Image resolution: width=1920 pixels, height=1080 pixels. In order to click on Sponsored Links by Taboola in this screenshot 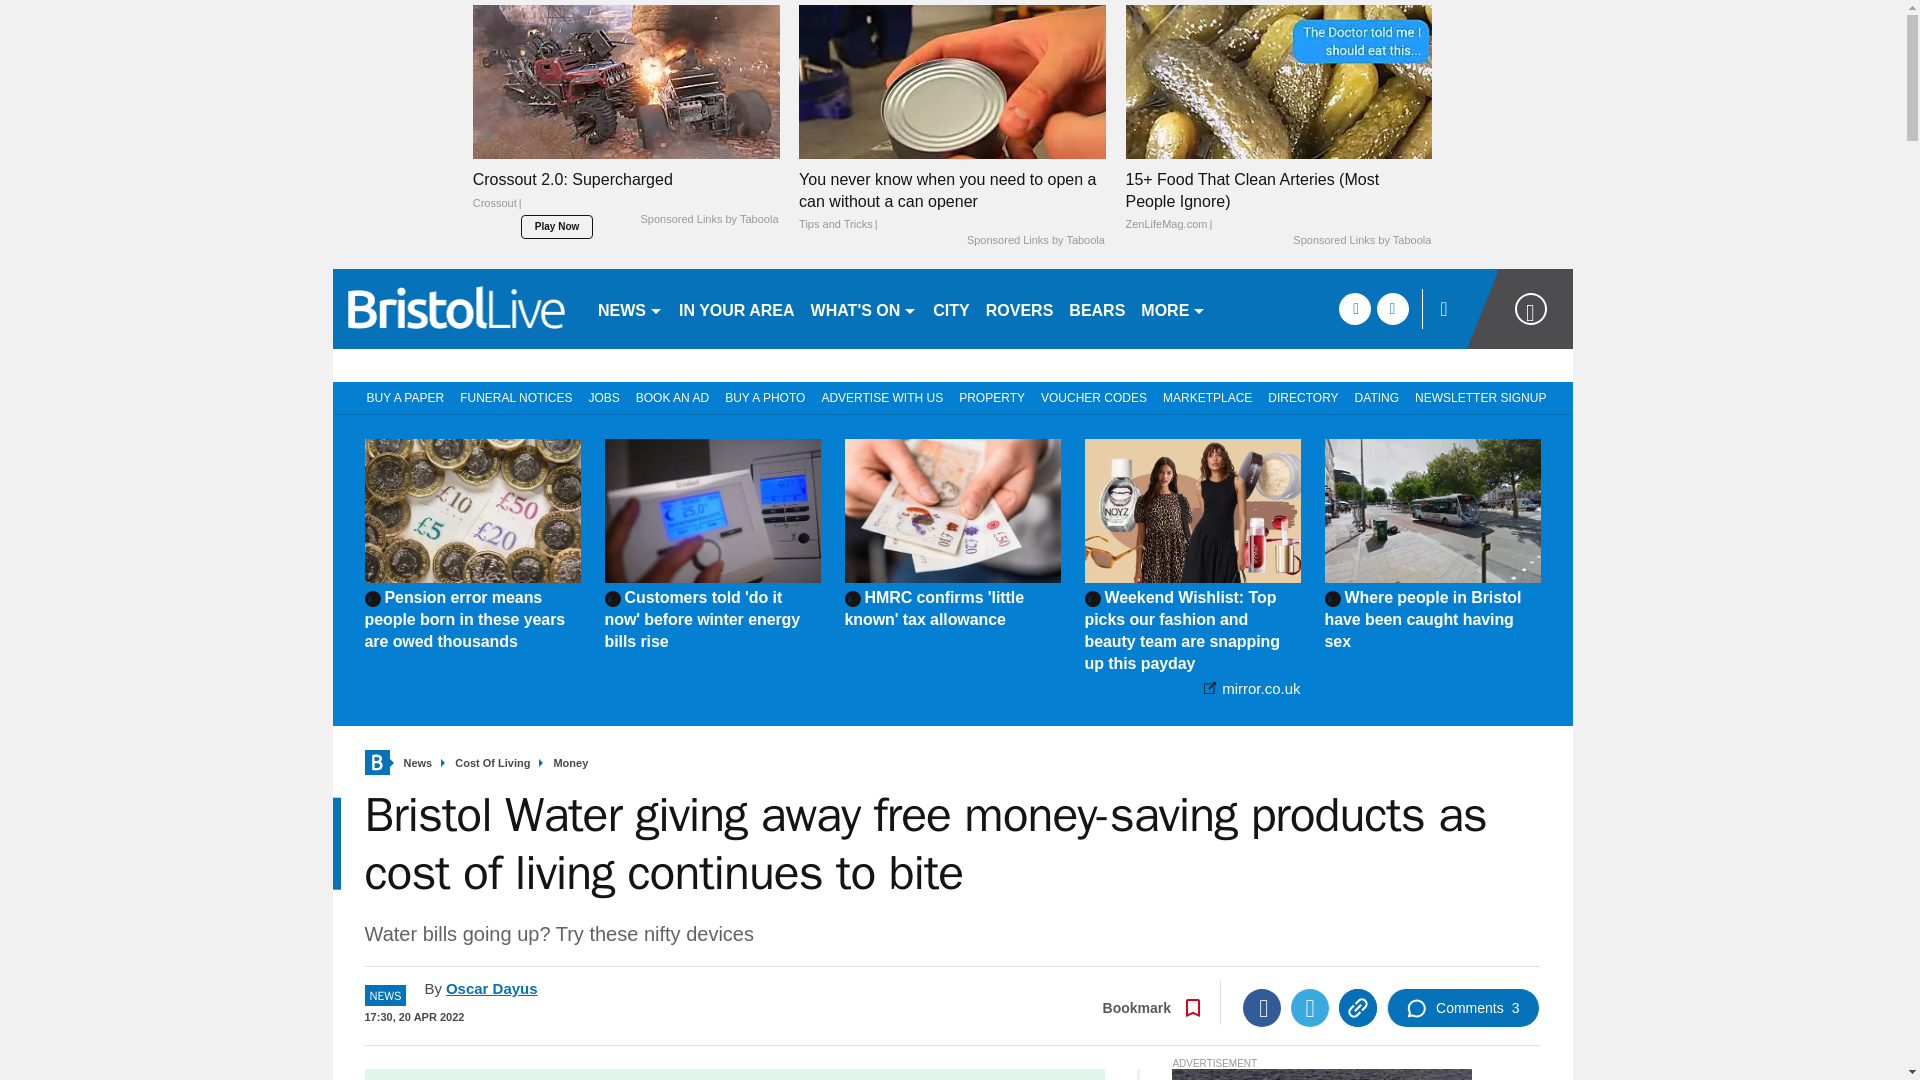, I will do `click(708, 219)`.